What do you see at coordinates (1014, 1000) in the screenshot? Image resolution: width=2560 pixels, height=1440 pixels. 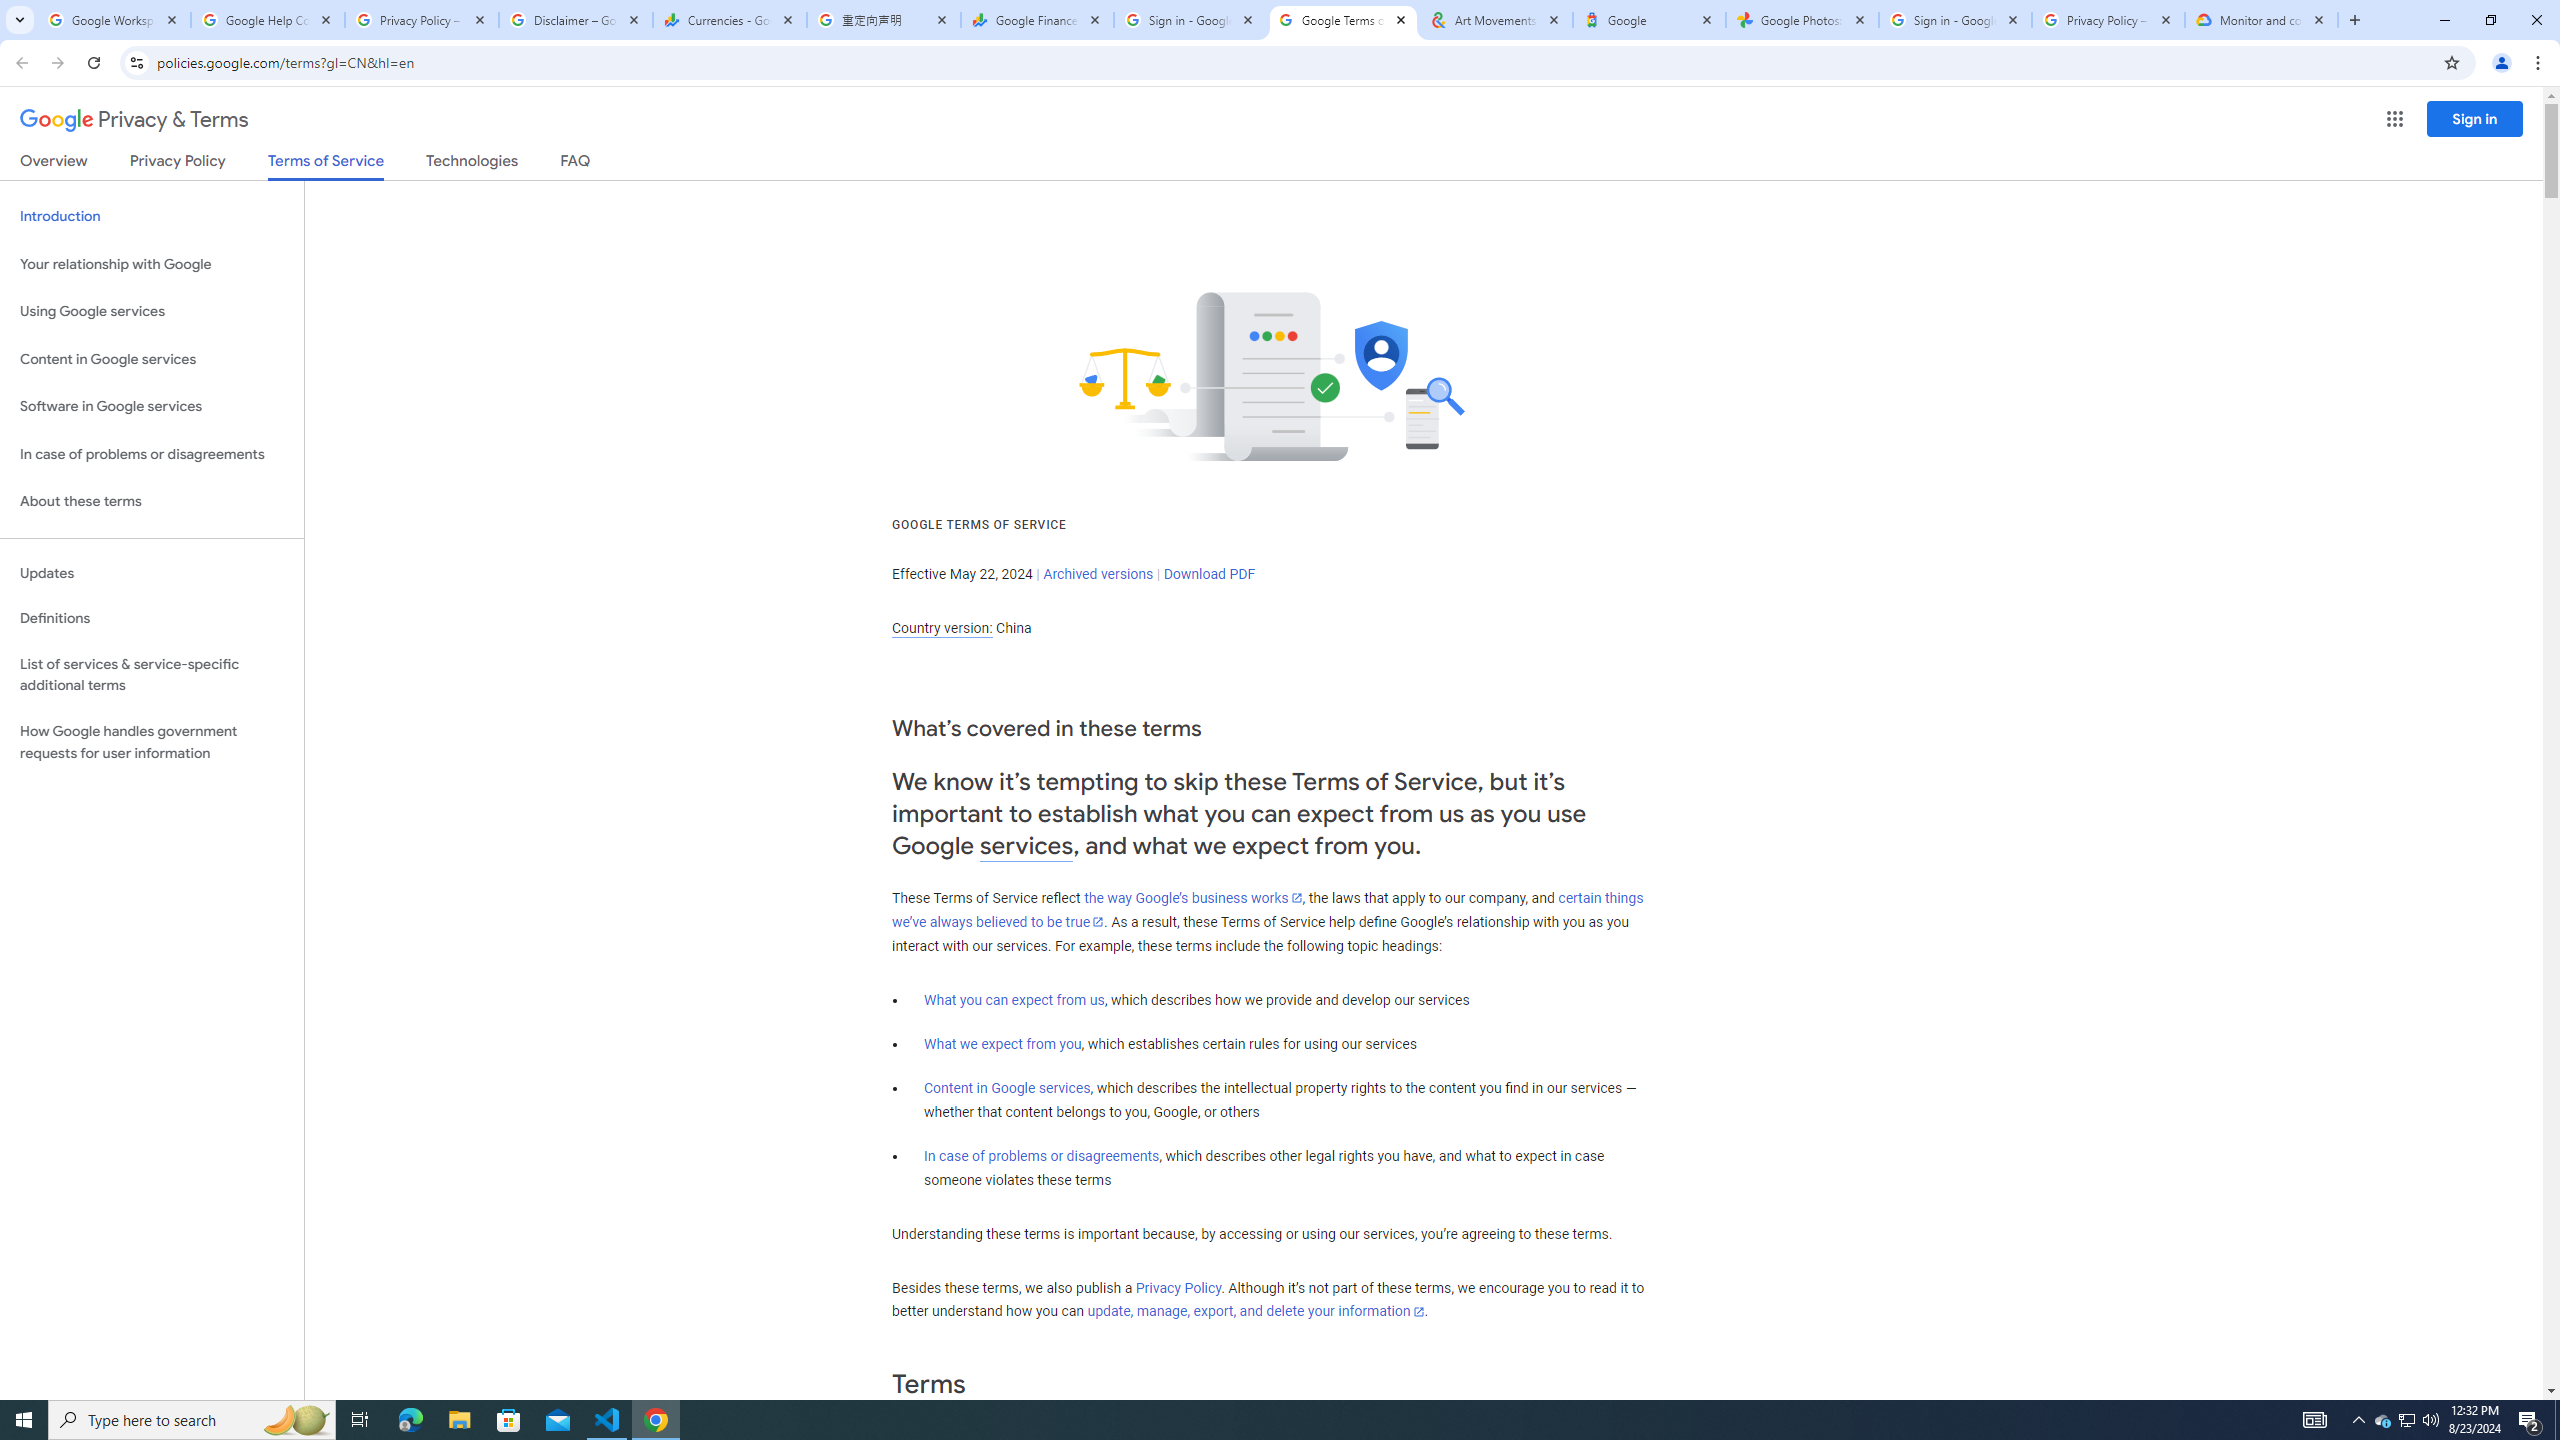 I see `What you can expect from us` at bounding box center [1014, 1000].